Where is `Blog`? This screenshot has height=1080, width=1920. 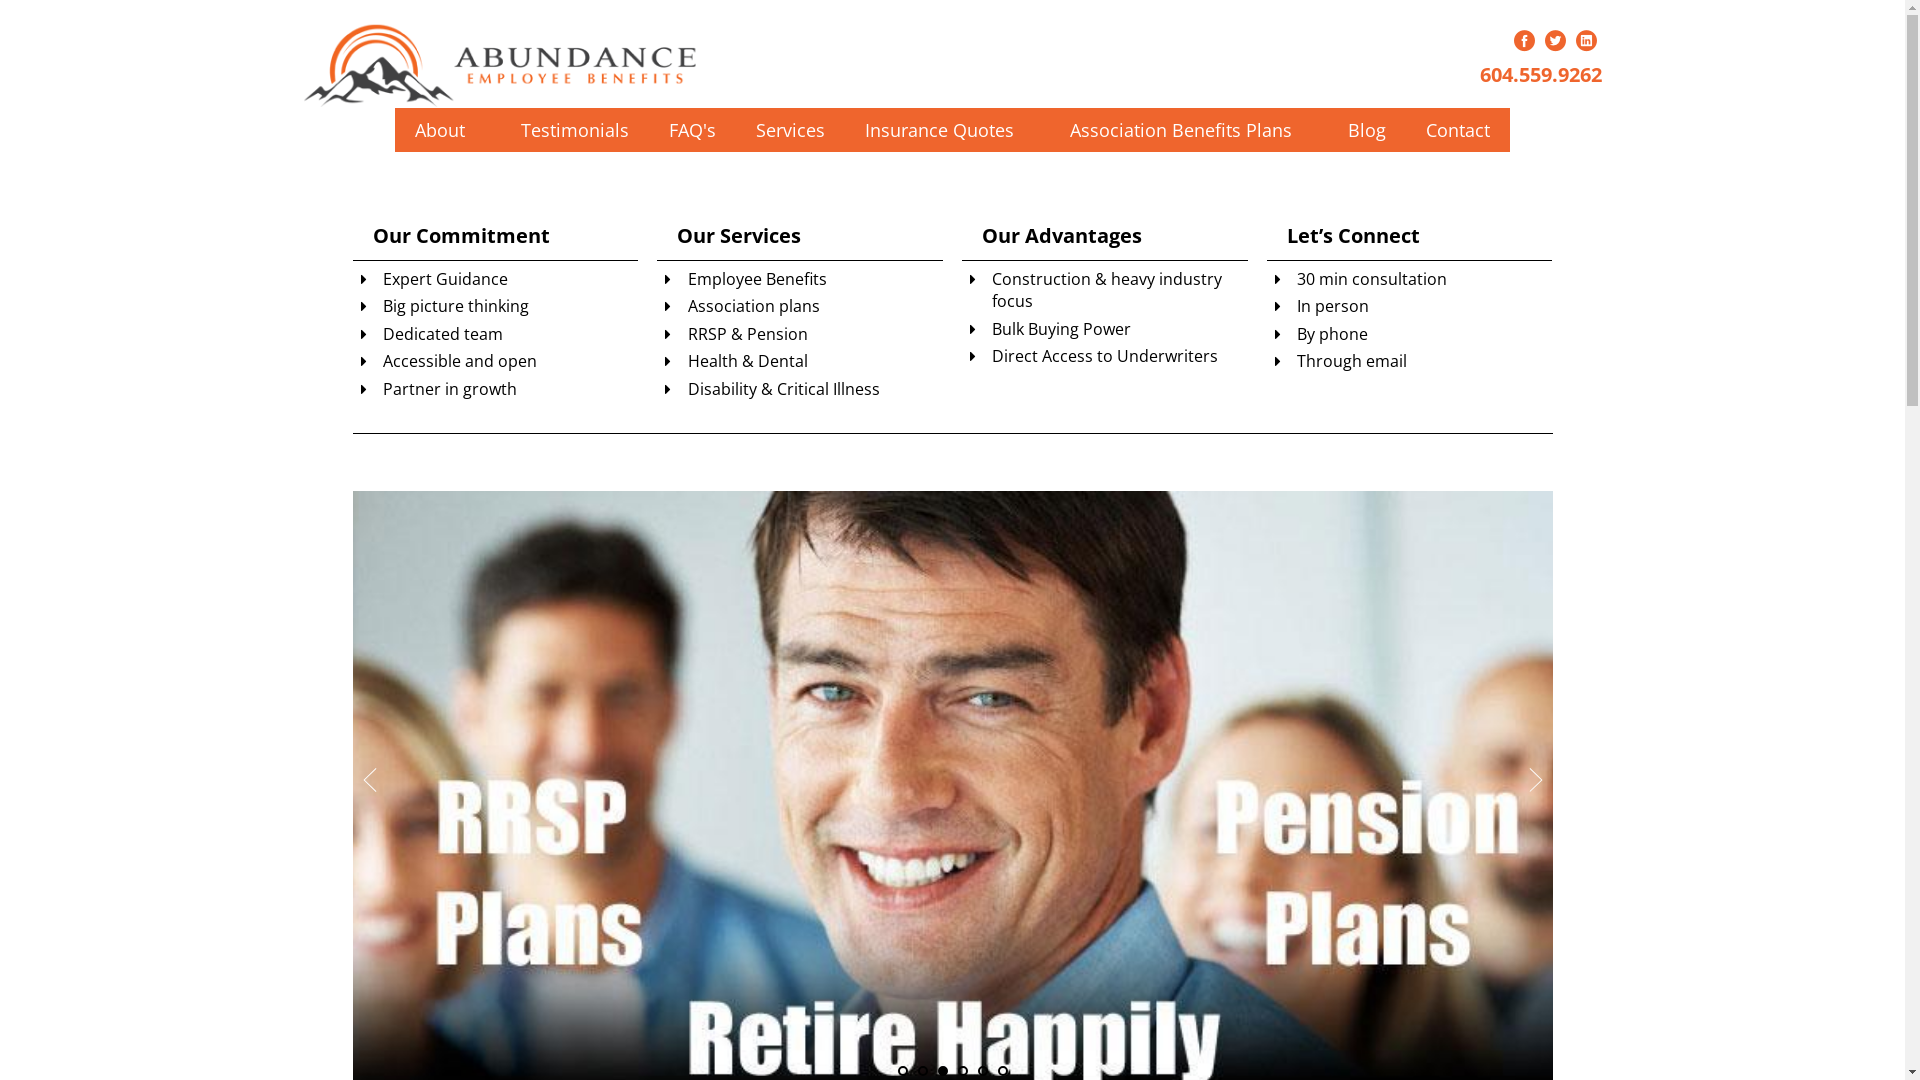
Blog is located at coordinates (1367, 130).